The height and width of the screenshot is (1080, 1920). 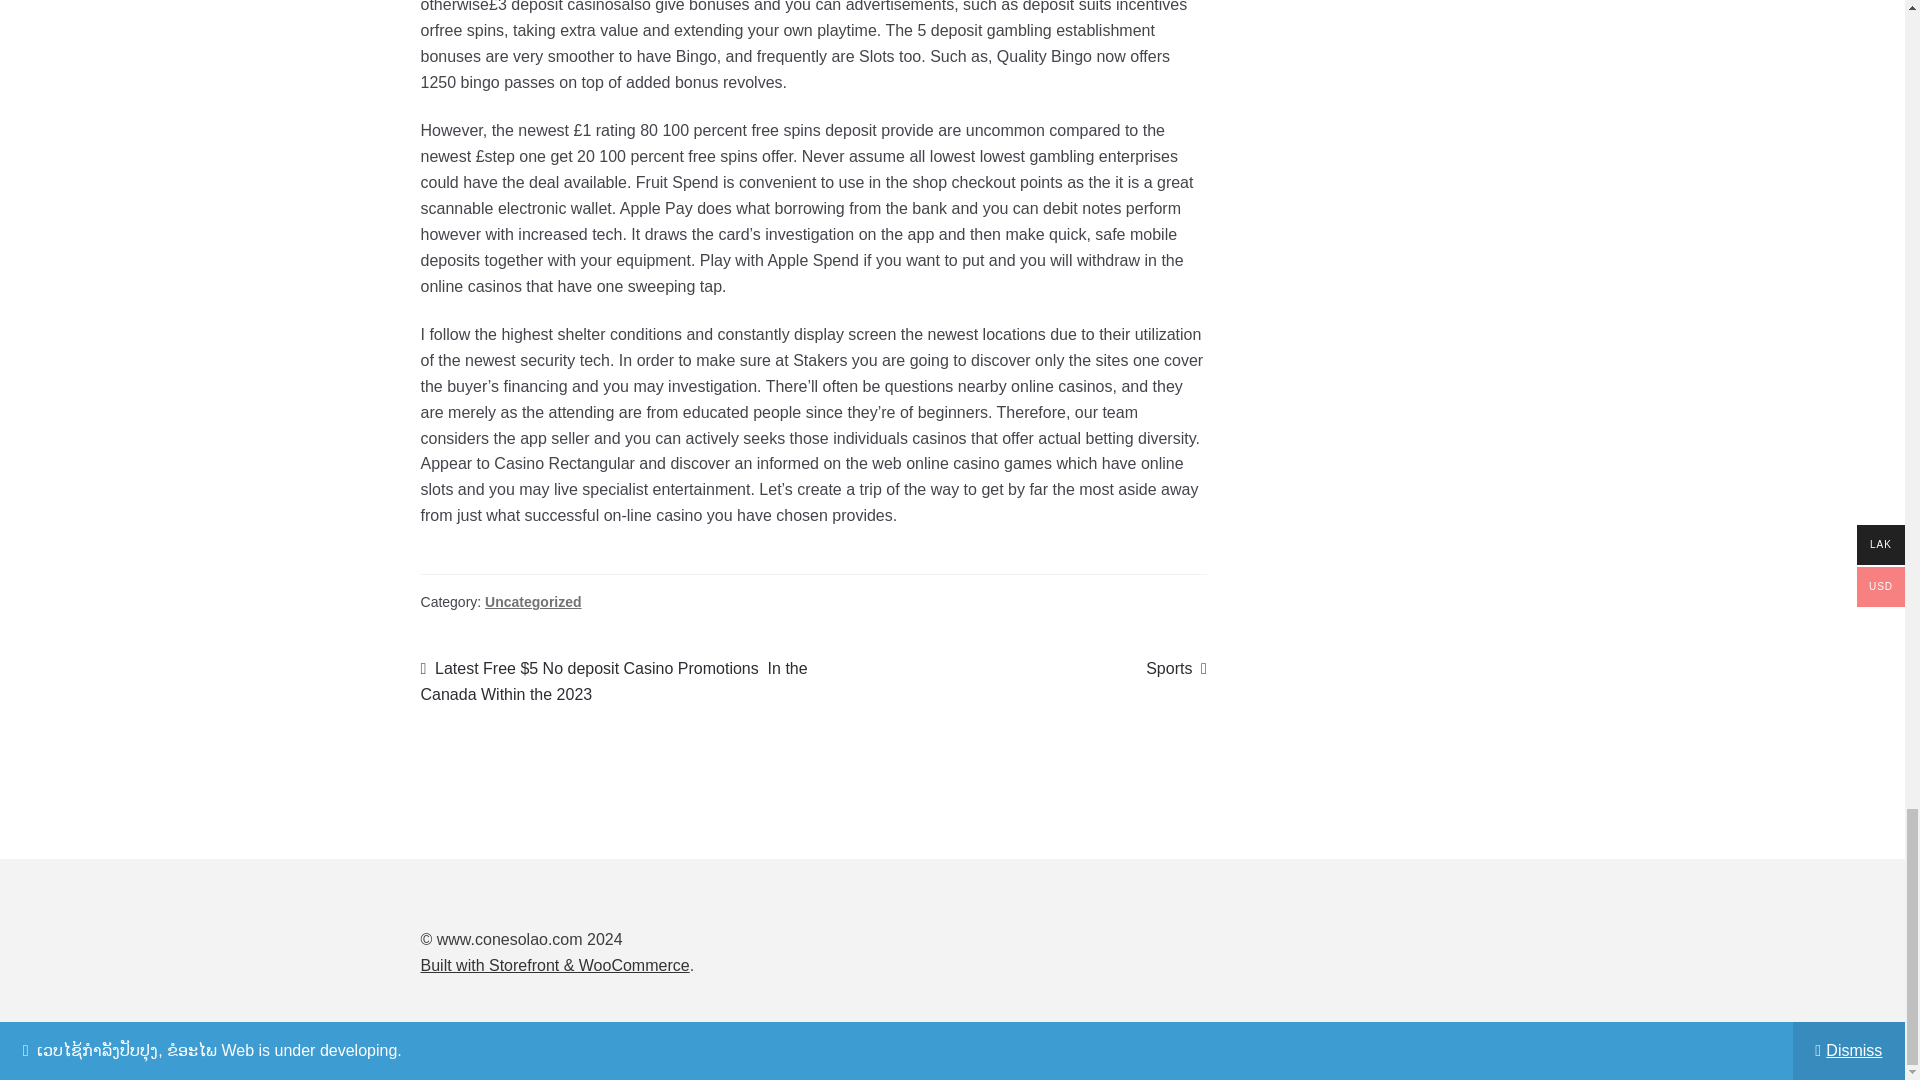 I want to click on Uncategorized, so click(x=533, y=602).